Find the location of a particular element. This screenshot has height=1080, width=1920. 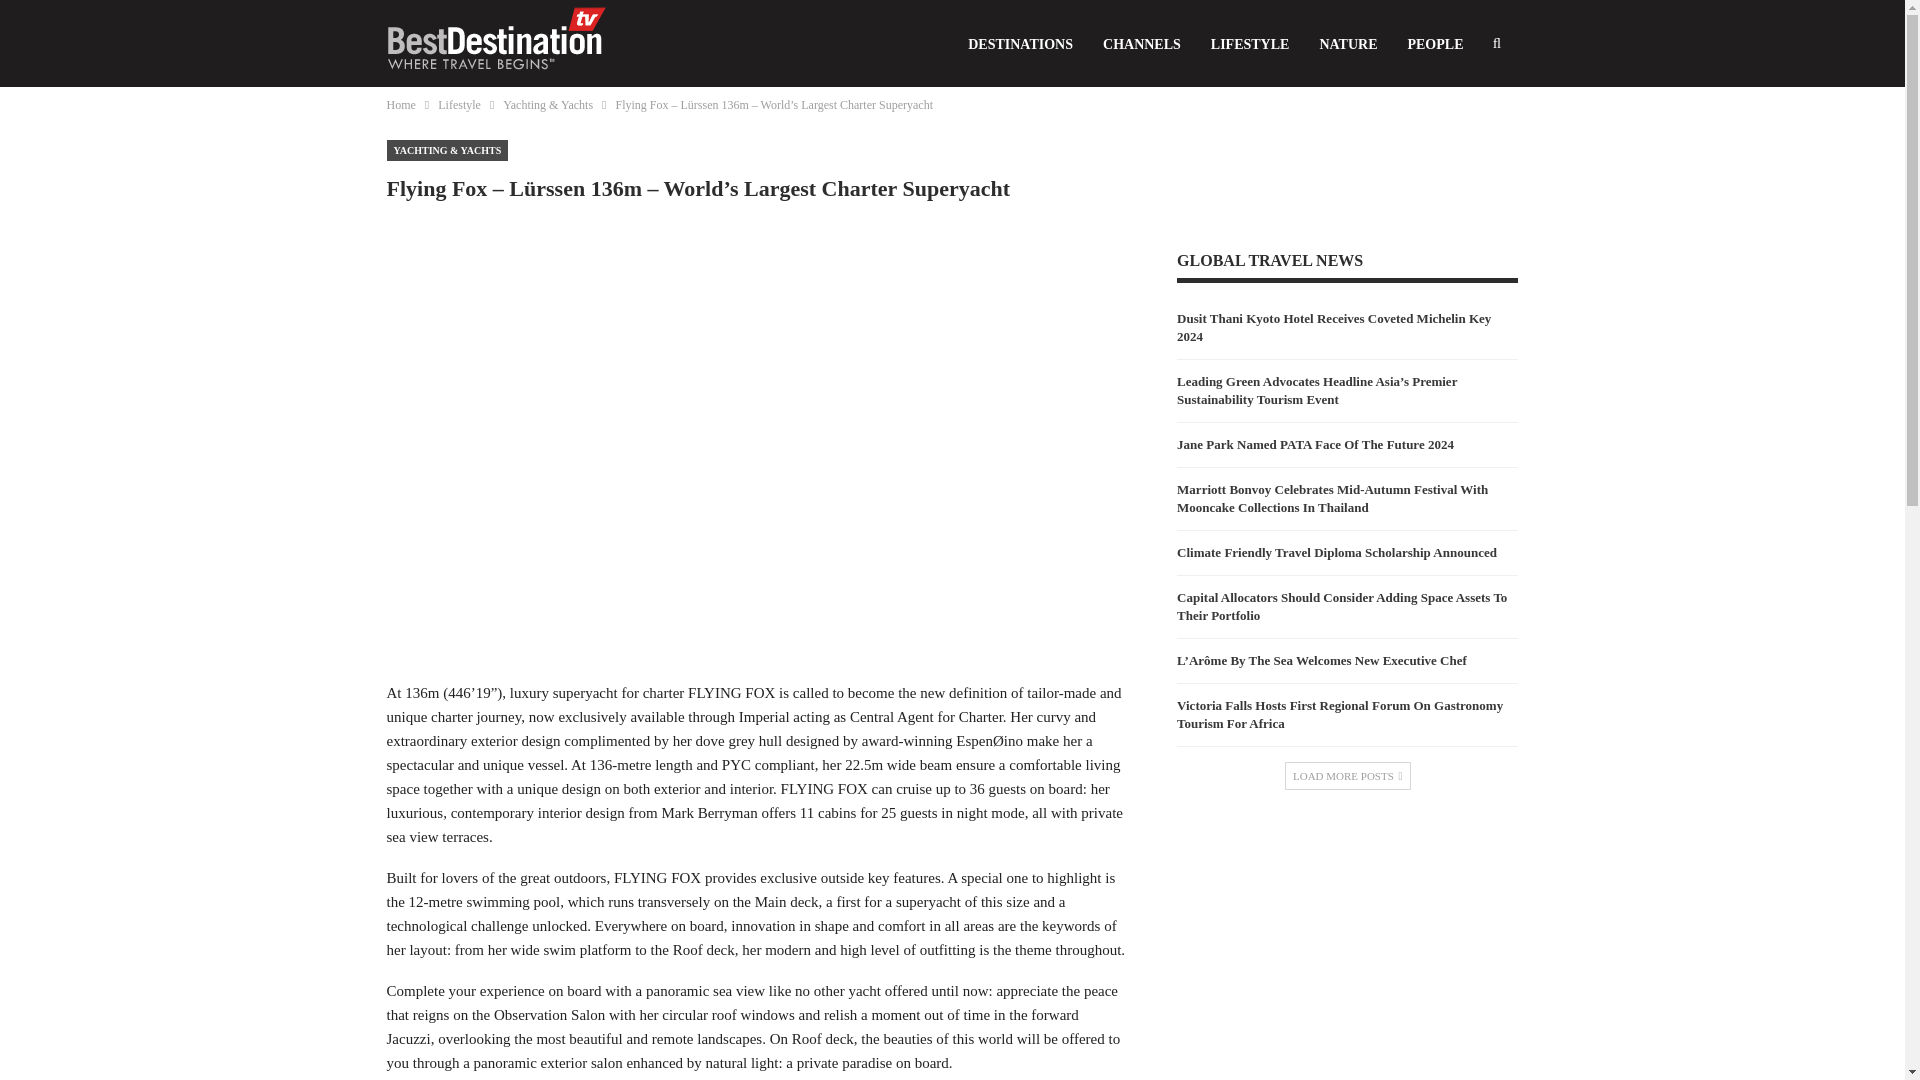

DESTINATIONS is located at coordinates (1020, 44).